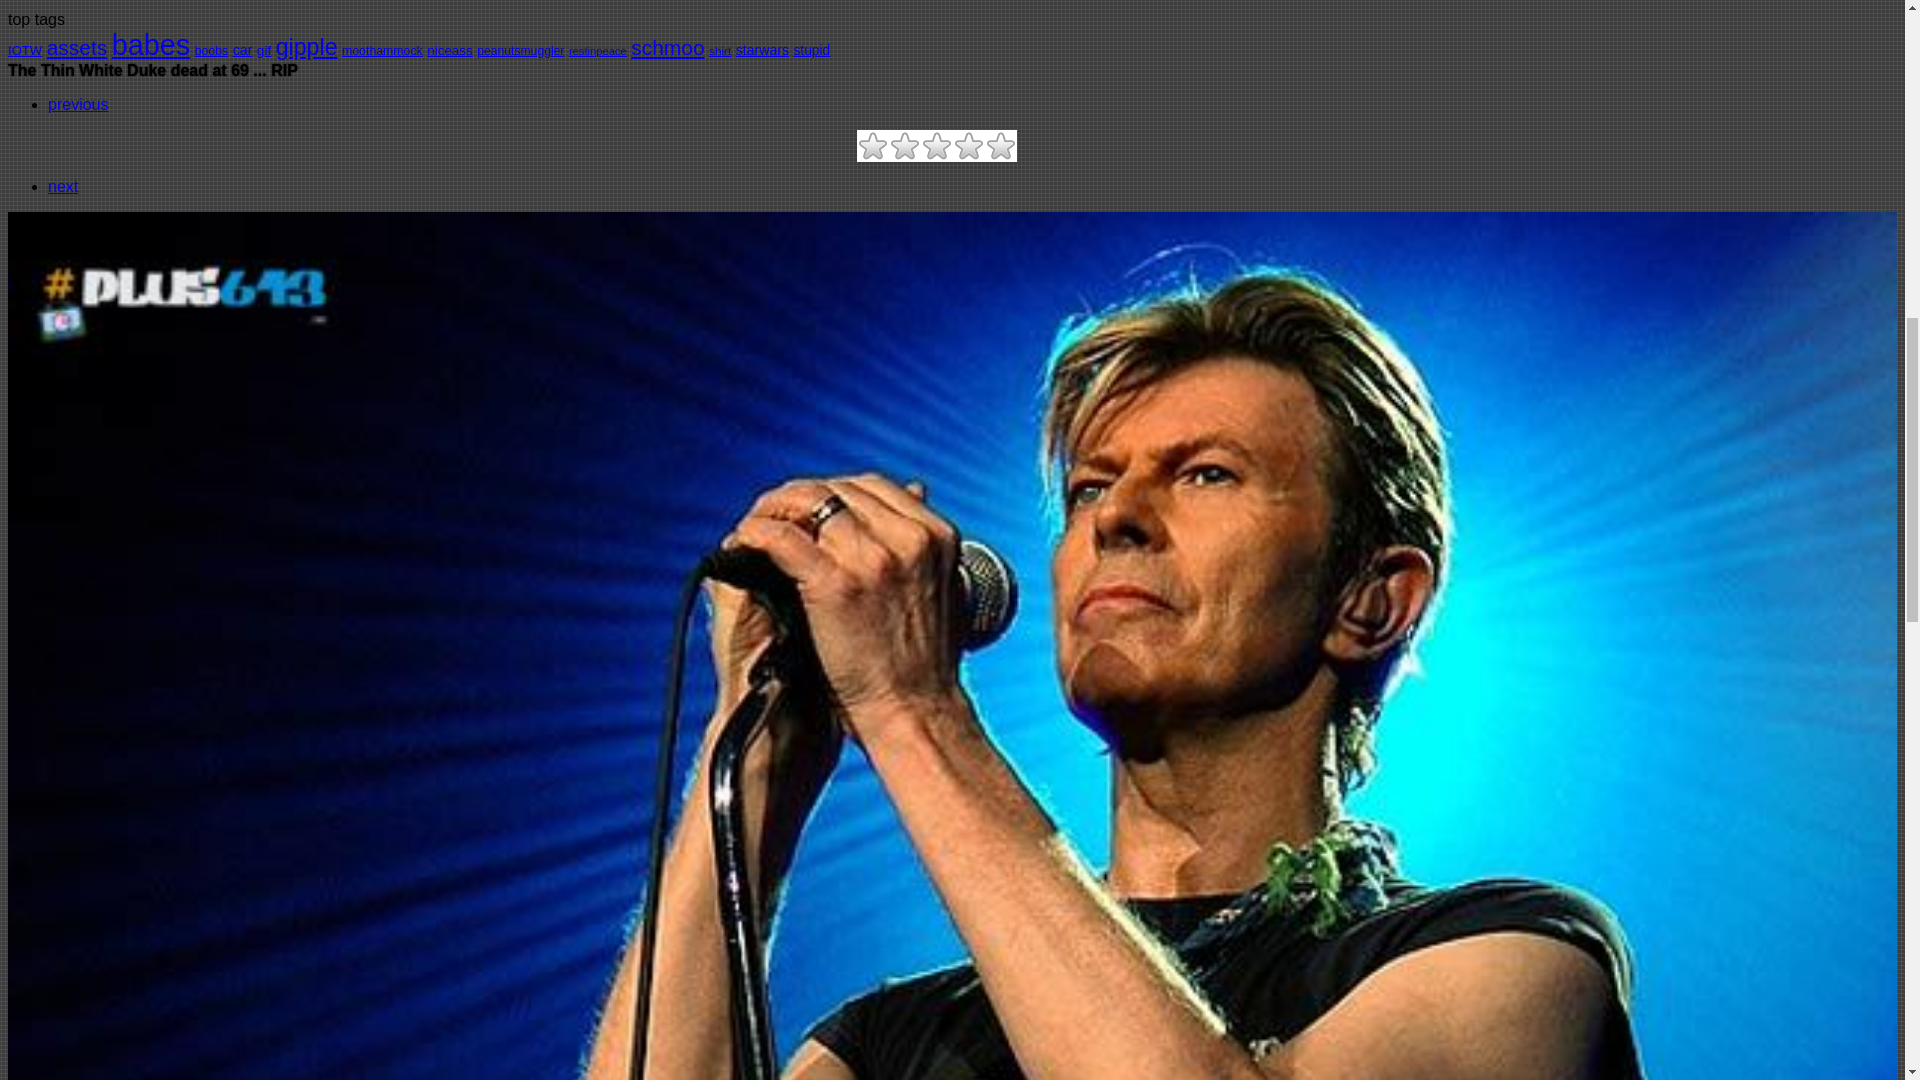  Describe the element at coordinates (264, 50) in the screenshot. I see `gif` at that location.